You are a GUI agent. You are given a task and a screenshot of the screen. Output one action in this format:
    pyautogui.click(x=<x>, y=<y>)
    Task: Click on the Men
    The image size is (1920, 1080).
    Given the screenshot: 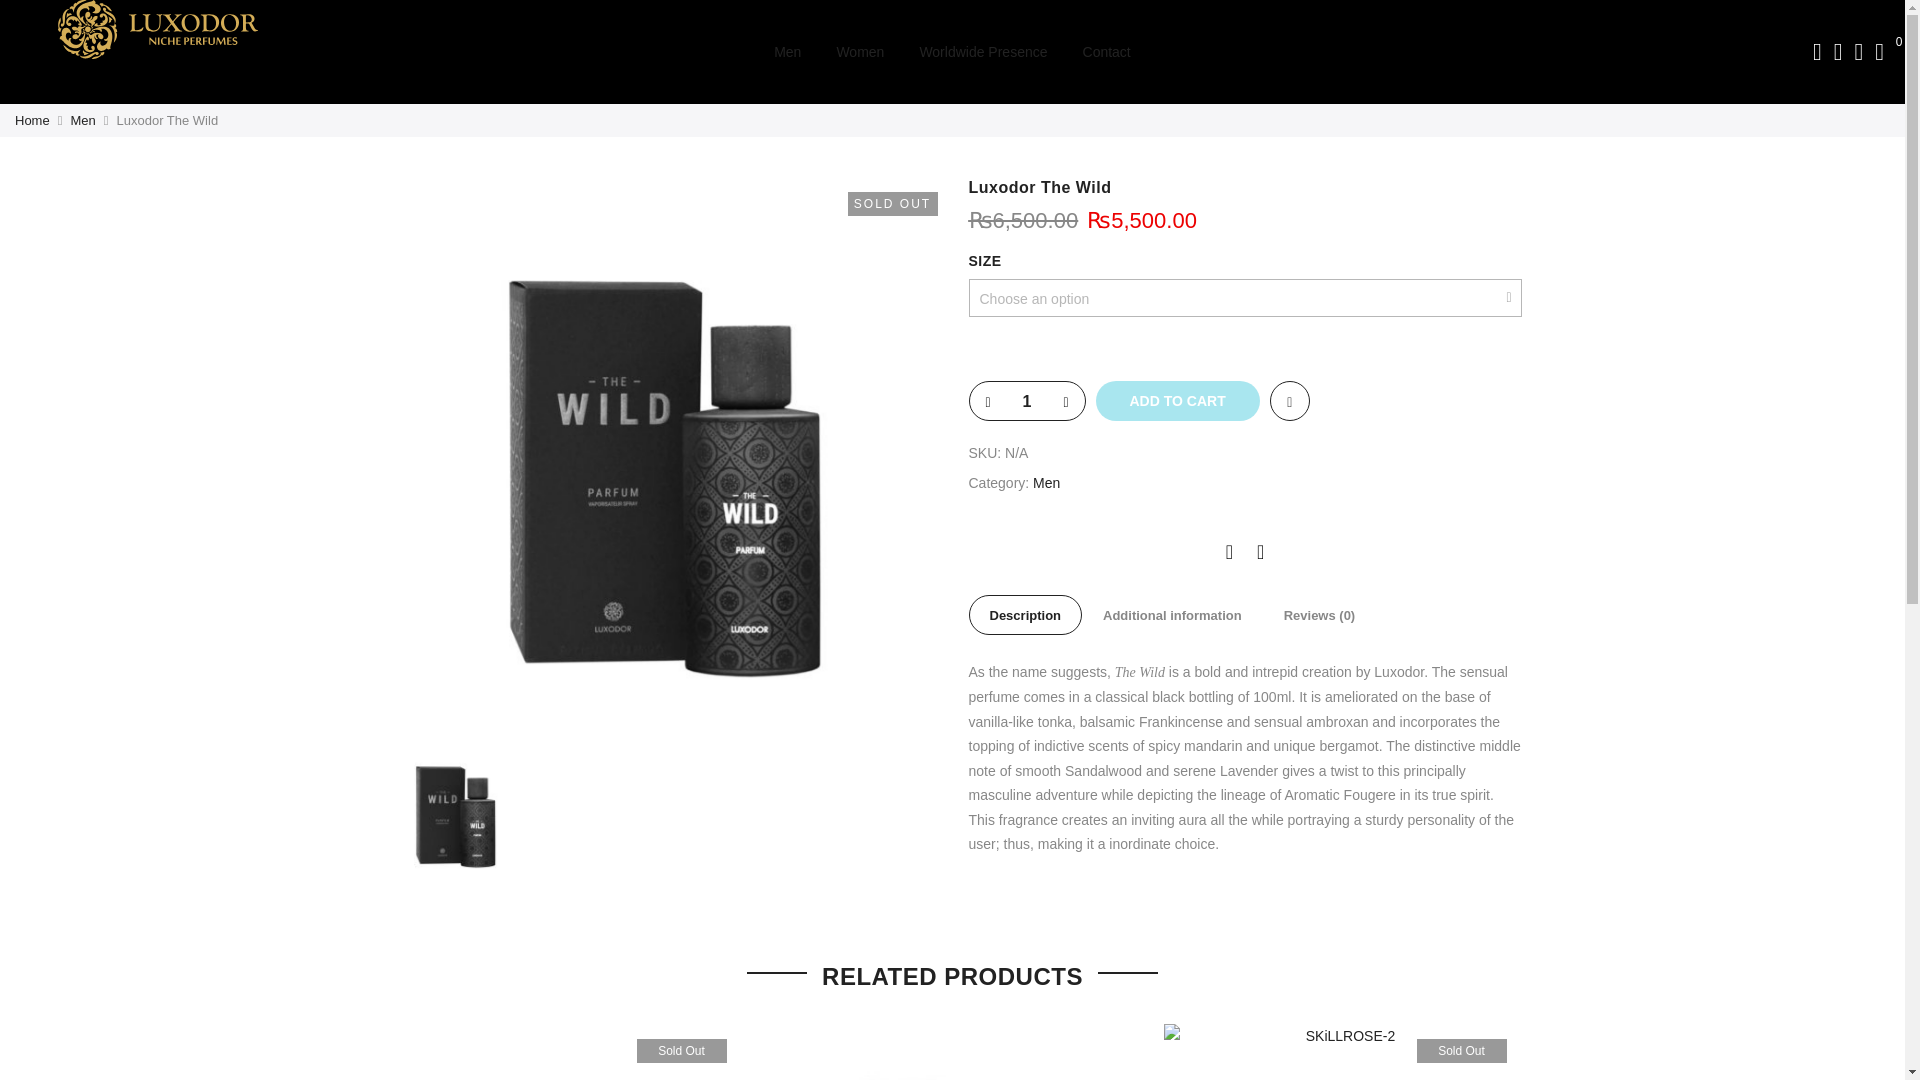 What is the action you would take?
    pyautogui.click(x=82, y=120)
    